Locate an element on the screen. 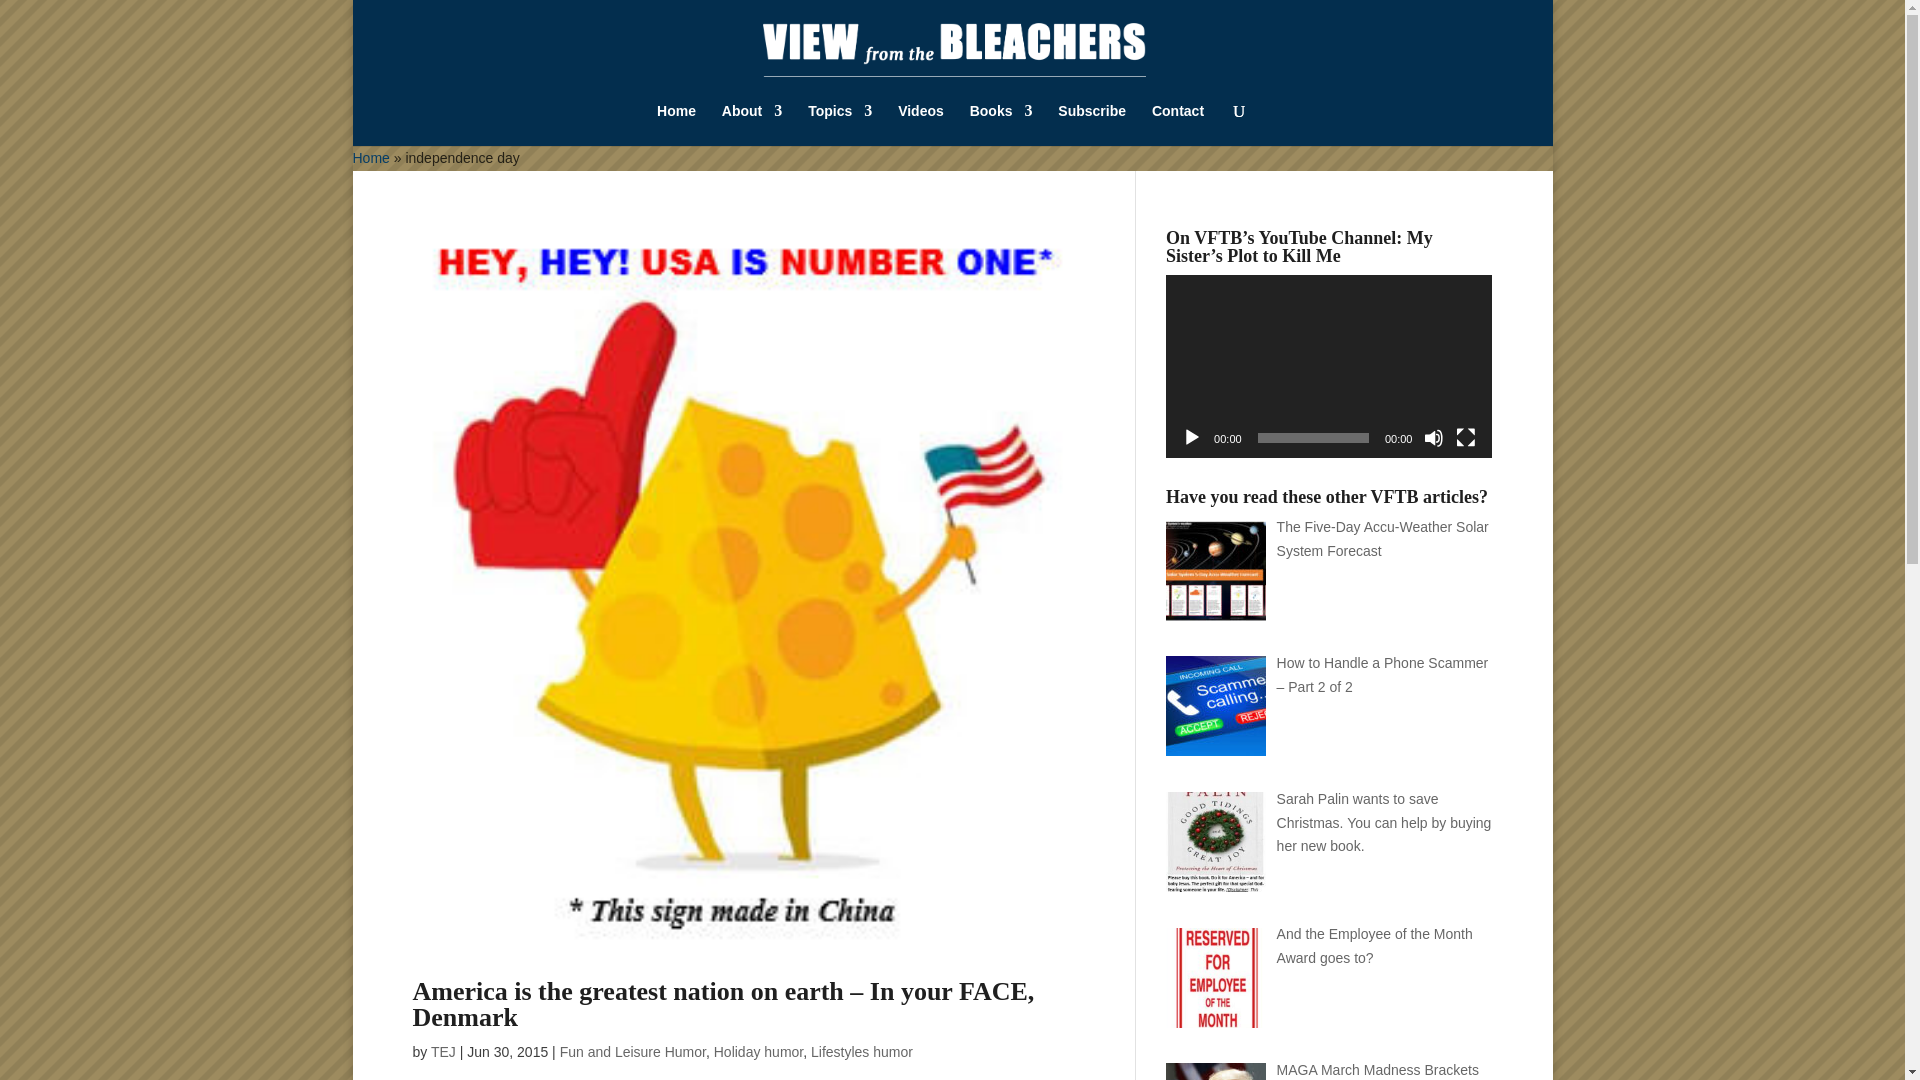 This screenshot has width=1920, height=1080. Books is located at coordinates (1000, 124).